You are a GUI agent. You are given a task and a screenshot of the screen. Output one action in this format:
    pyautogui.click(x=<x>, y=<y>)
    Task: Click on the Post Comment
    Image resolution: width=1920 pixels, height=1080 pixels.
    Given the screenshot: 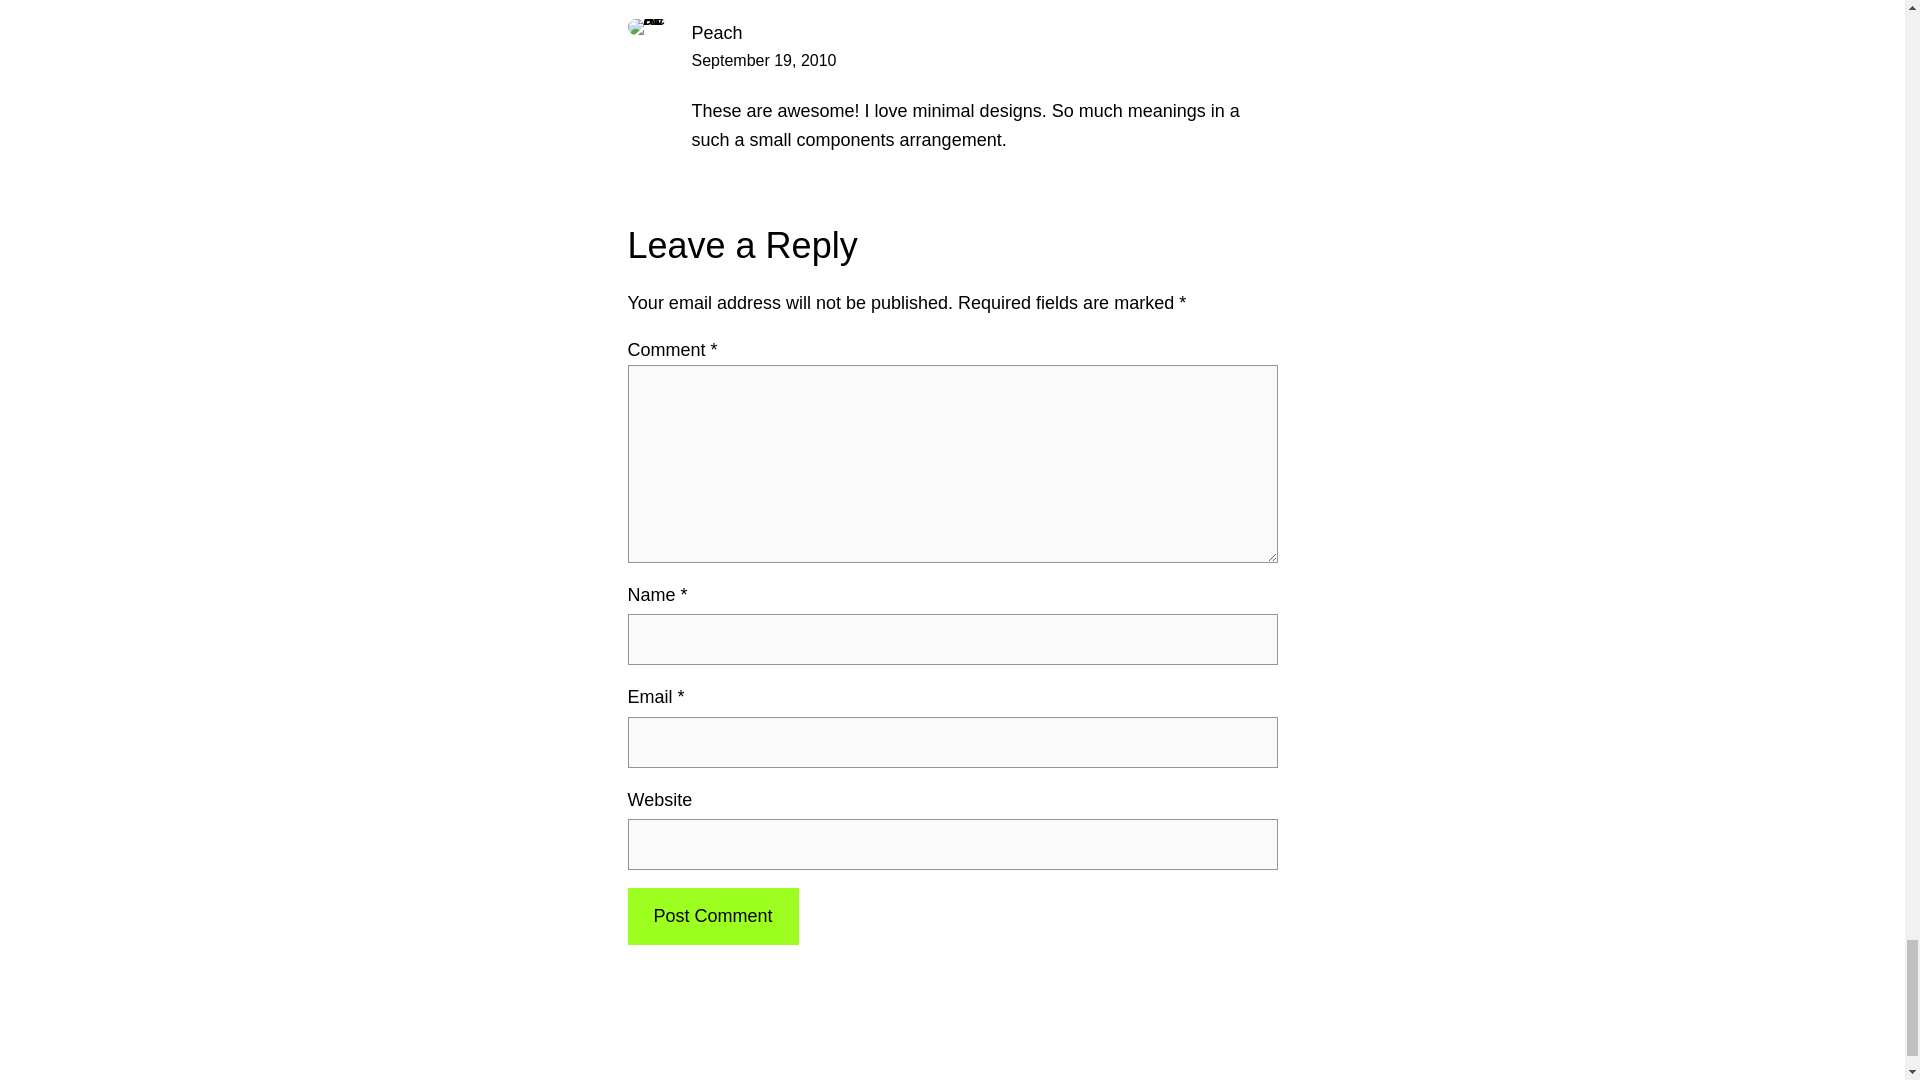 What is the action you would take?
    pyautogui.click(x=712, y=916)
    